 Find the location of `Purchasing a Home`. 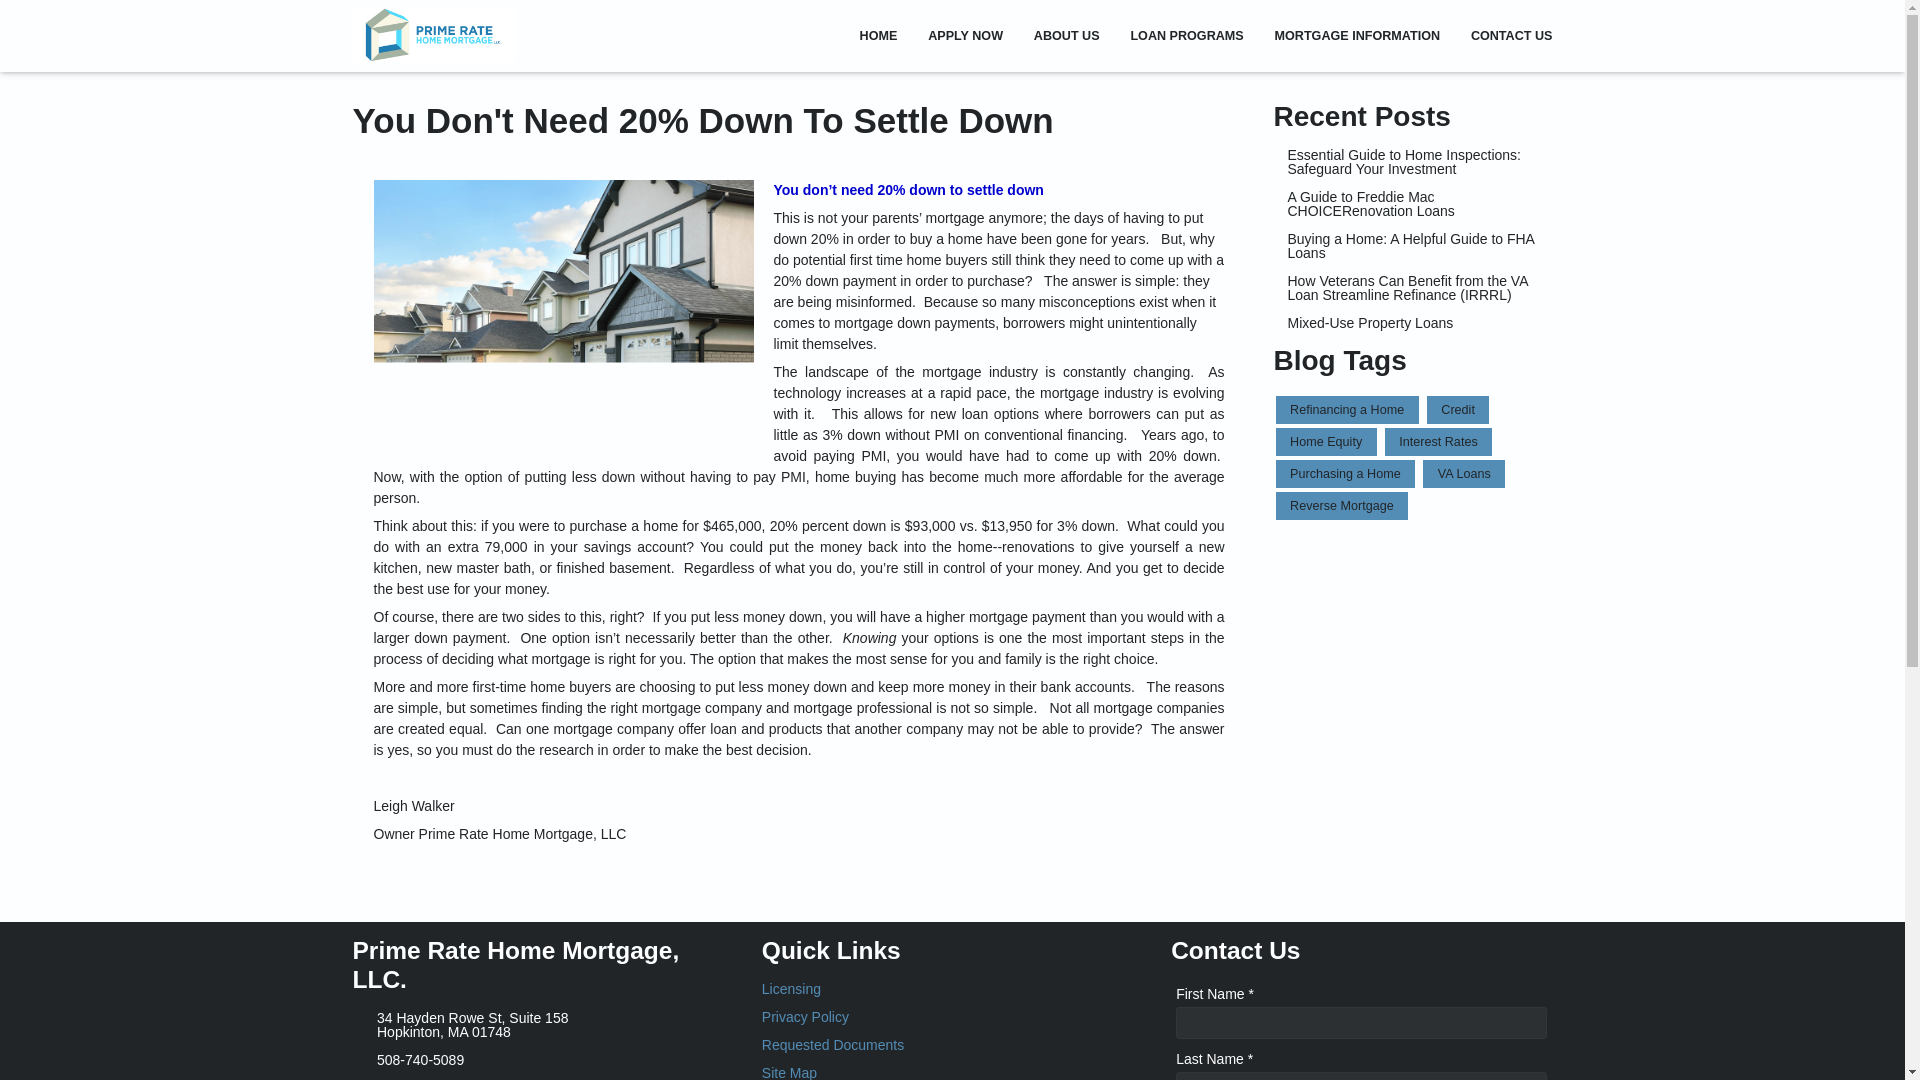

Purchasing a Home is located at coordinates (1346, 474).